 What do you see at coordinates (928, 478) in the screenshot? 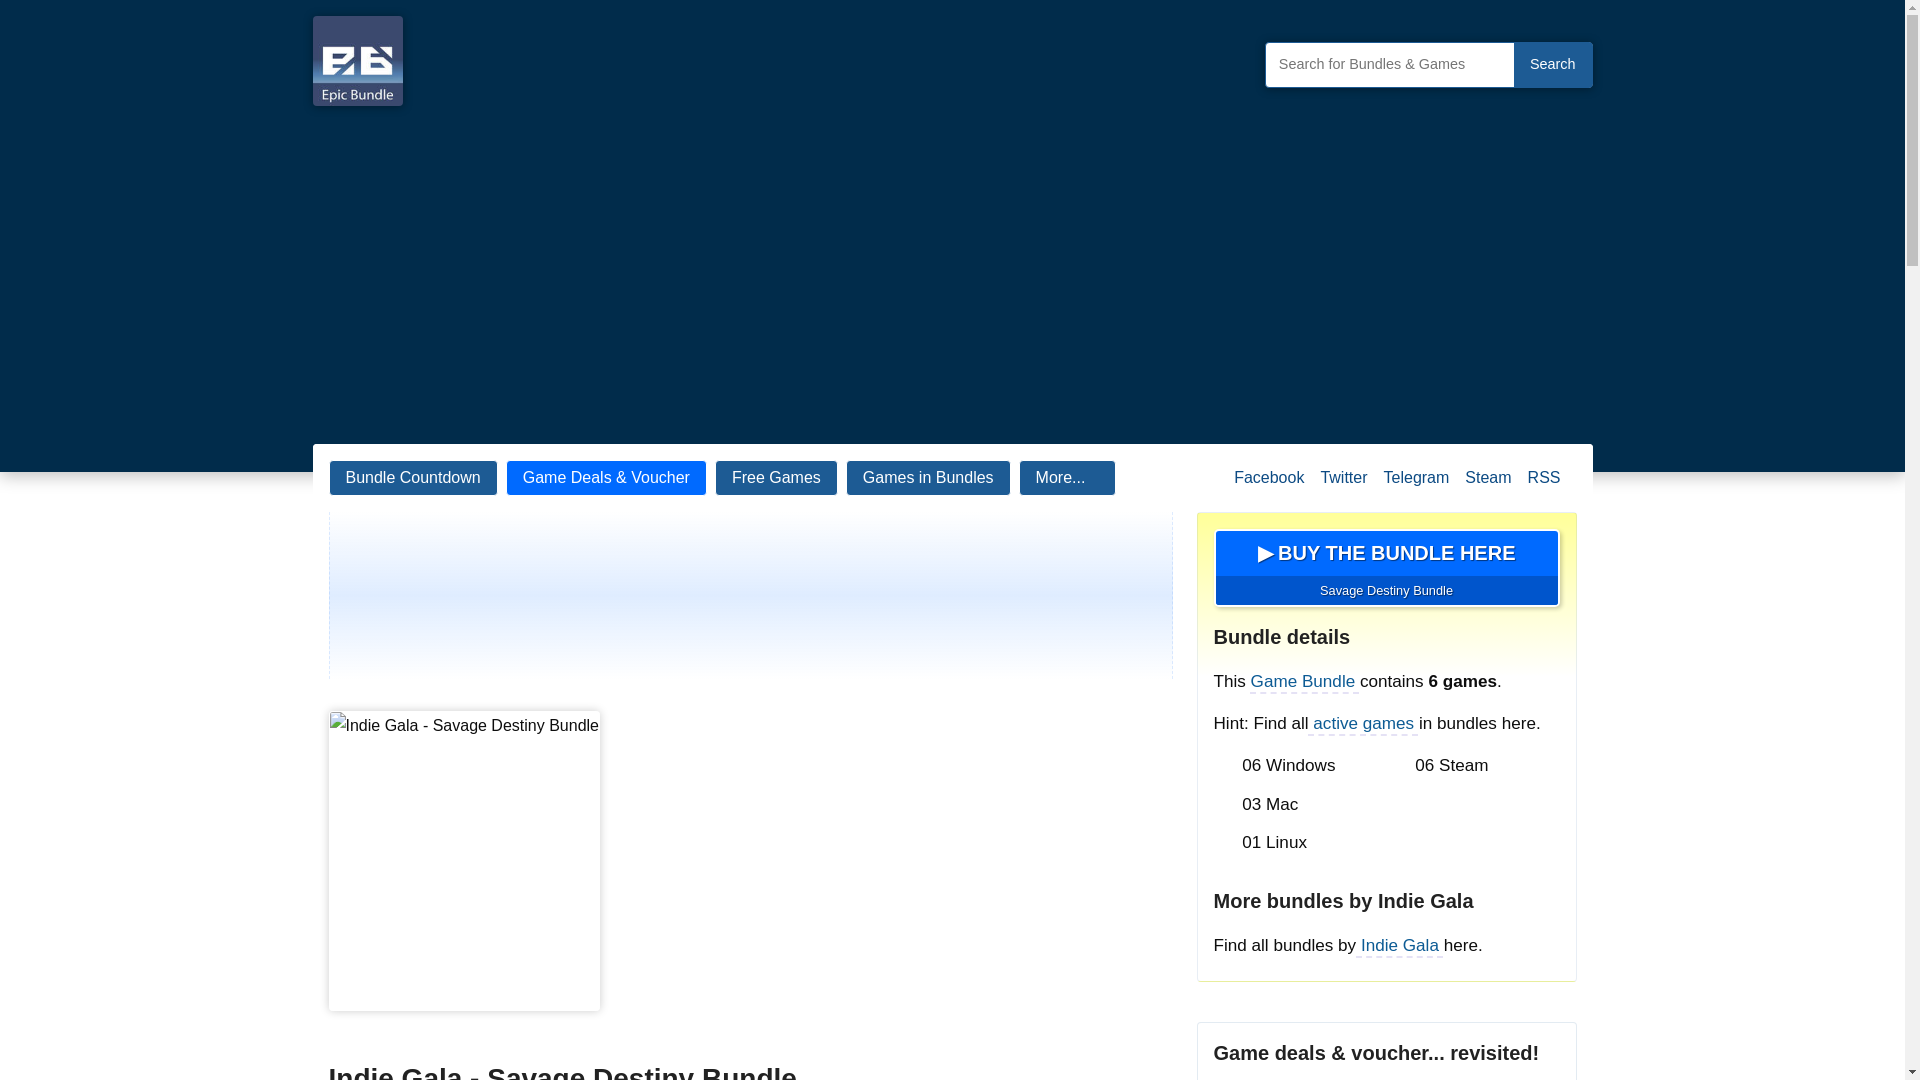
I see `Games in Bundles` at bounding box center [928, 478].